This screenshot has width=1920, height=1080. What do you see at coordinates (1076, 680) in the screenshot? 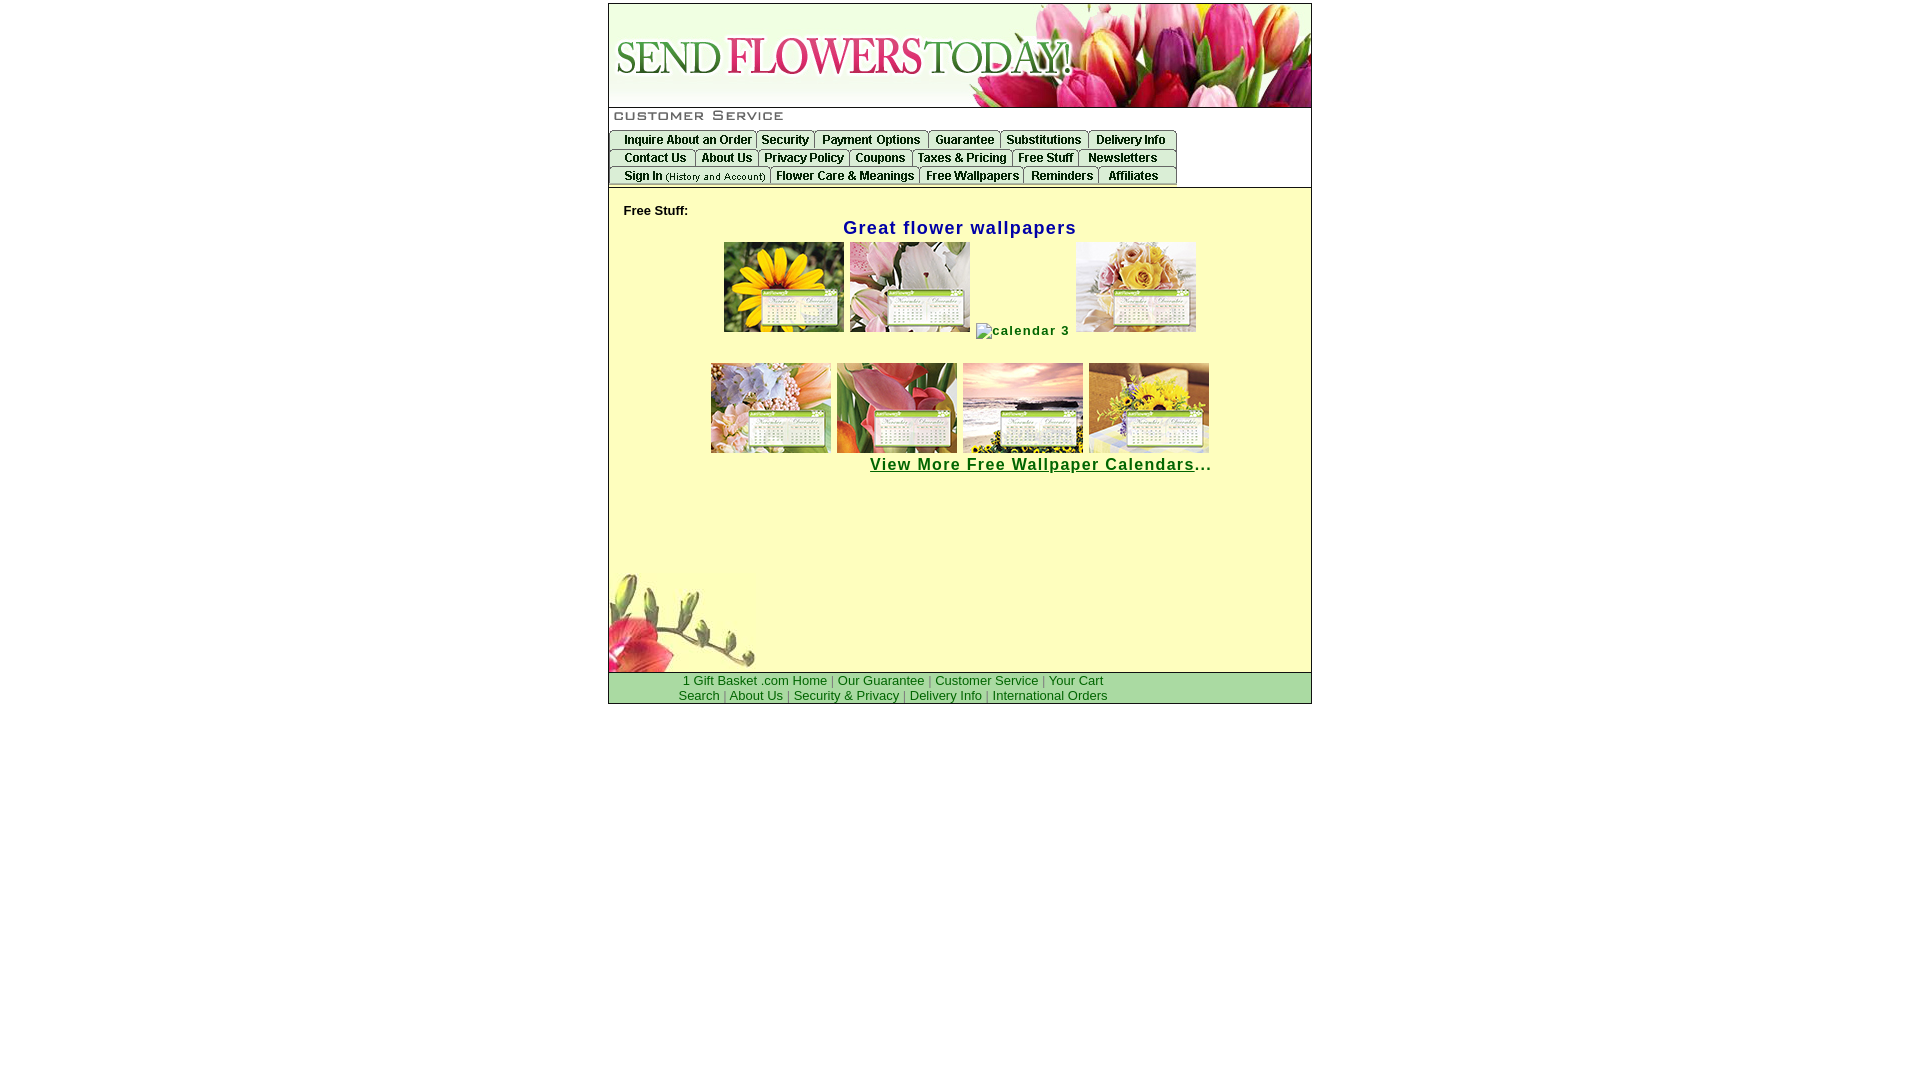
I see `Your Cart` at bounding box center [1076, 680].